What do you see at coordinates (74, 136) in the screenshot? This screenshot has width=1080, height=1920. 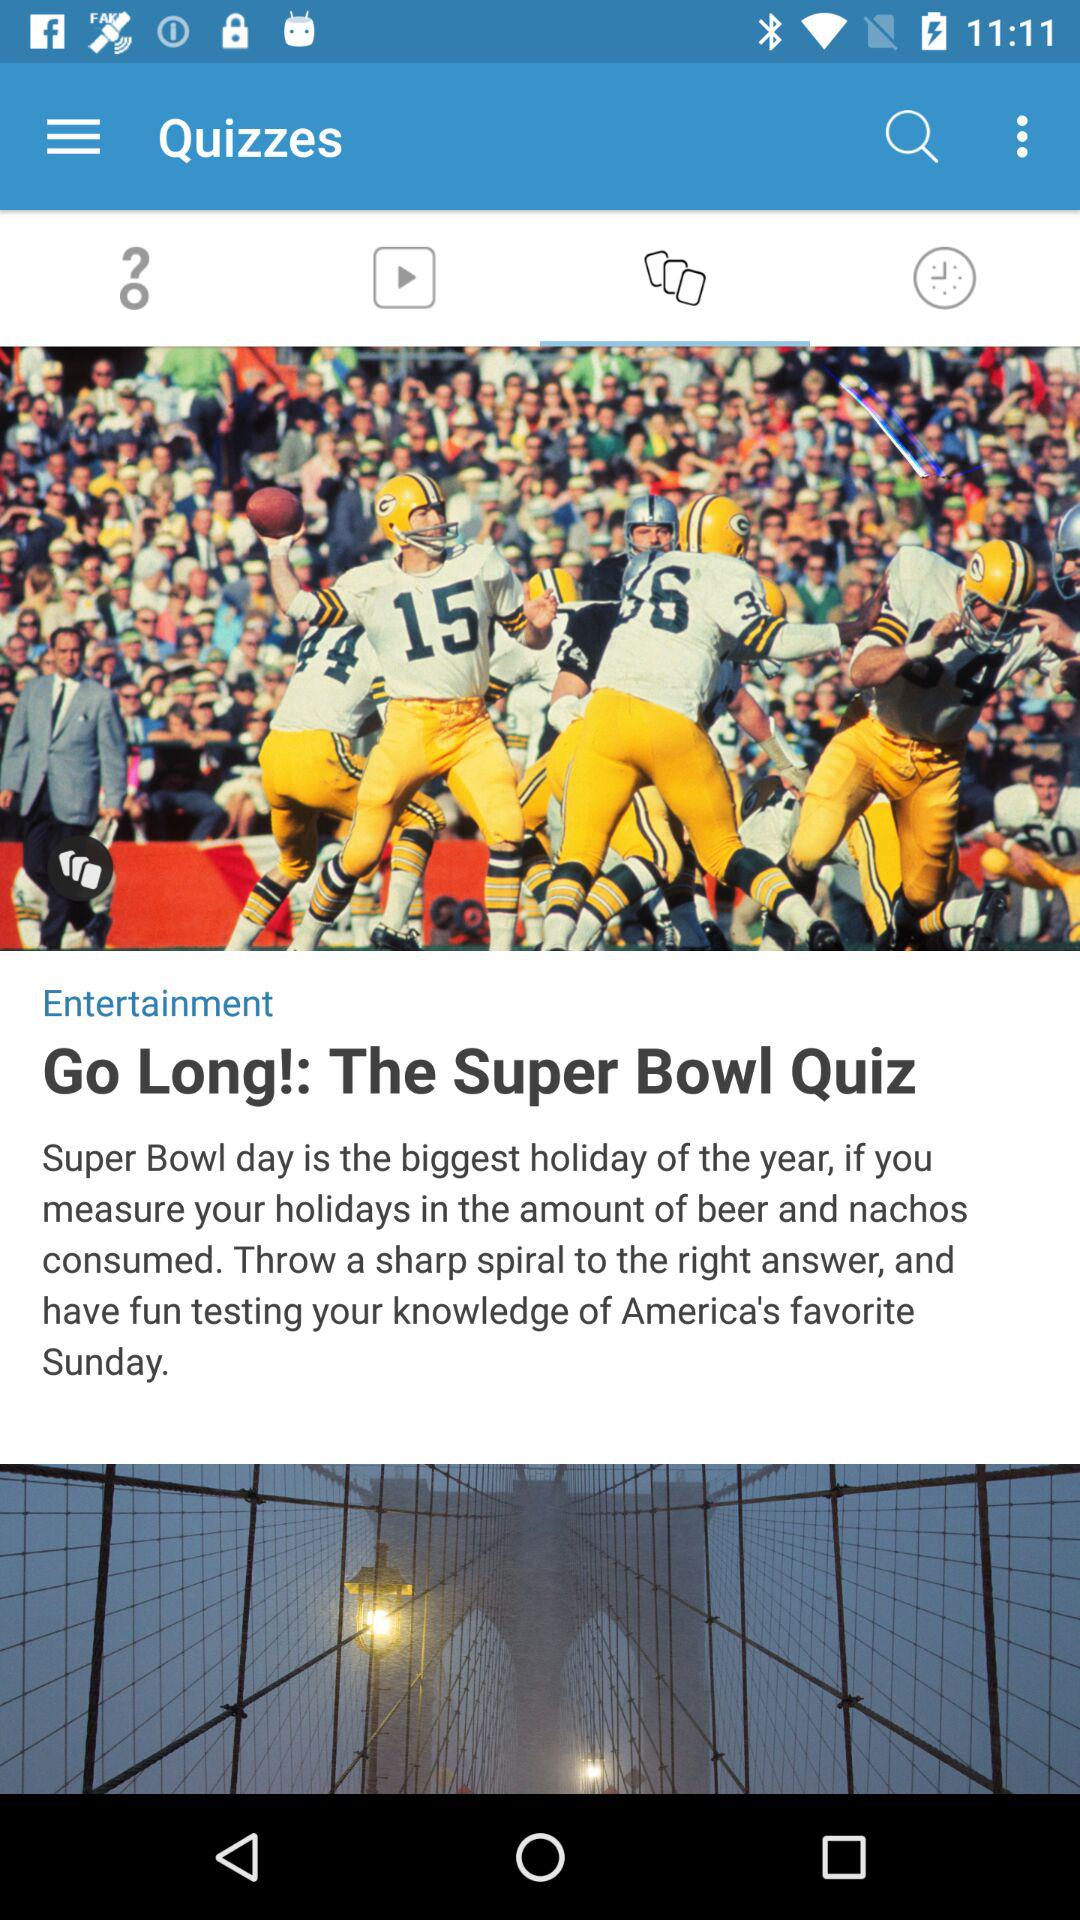 I see `to choose the files` at bounding box center [74, 136].